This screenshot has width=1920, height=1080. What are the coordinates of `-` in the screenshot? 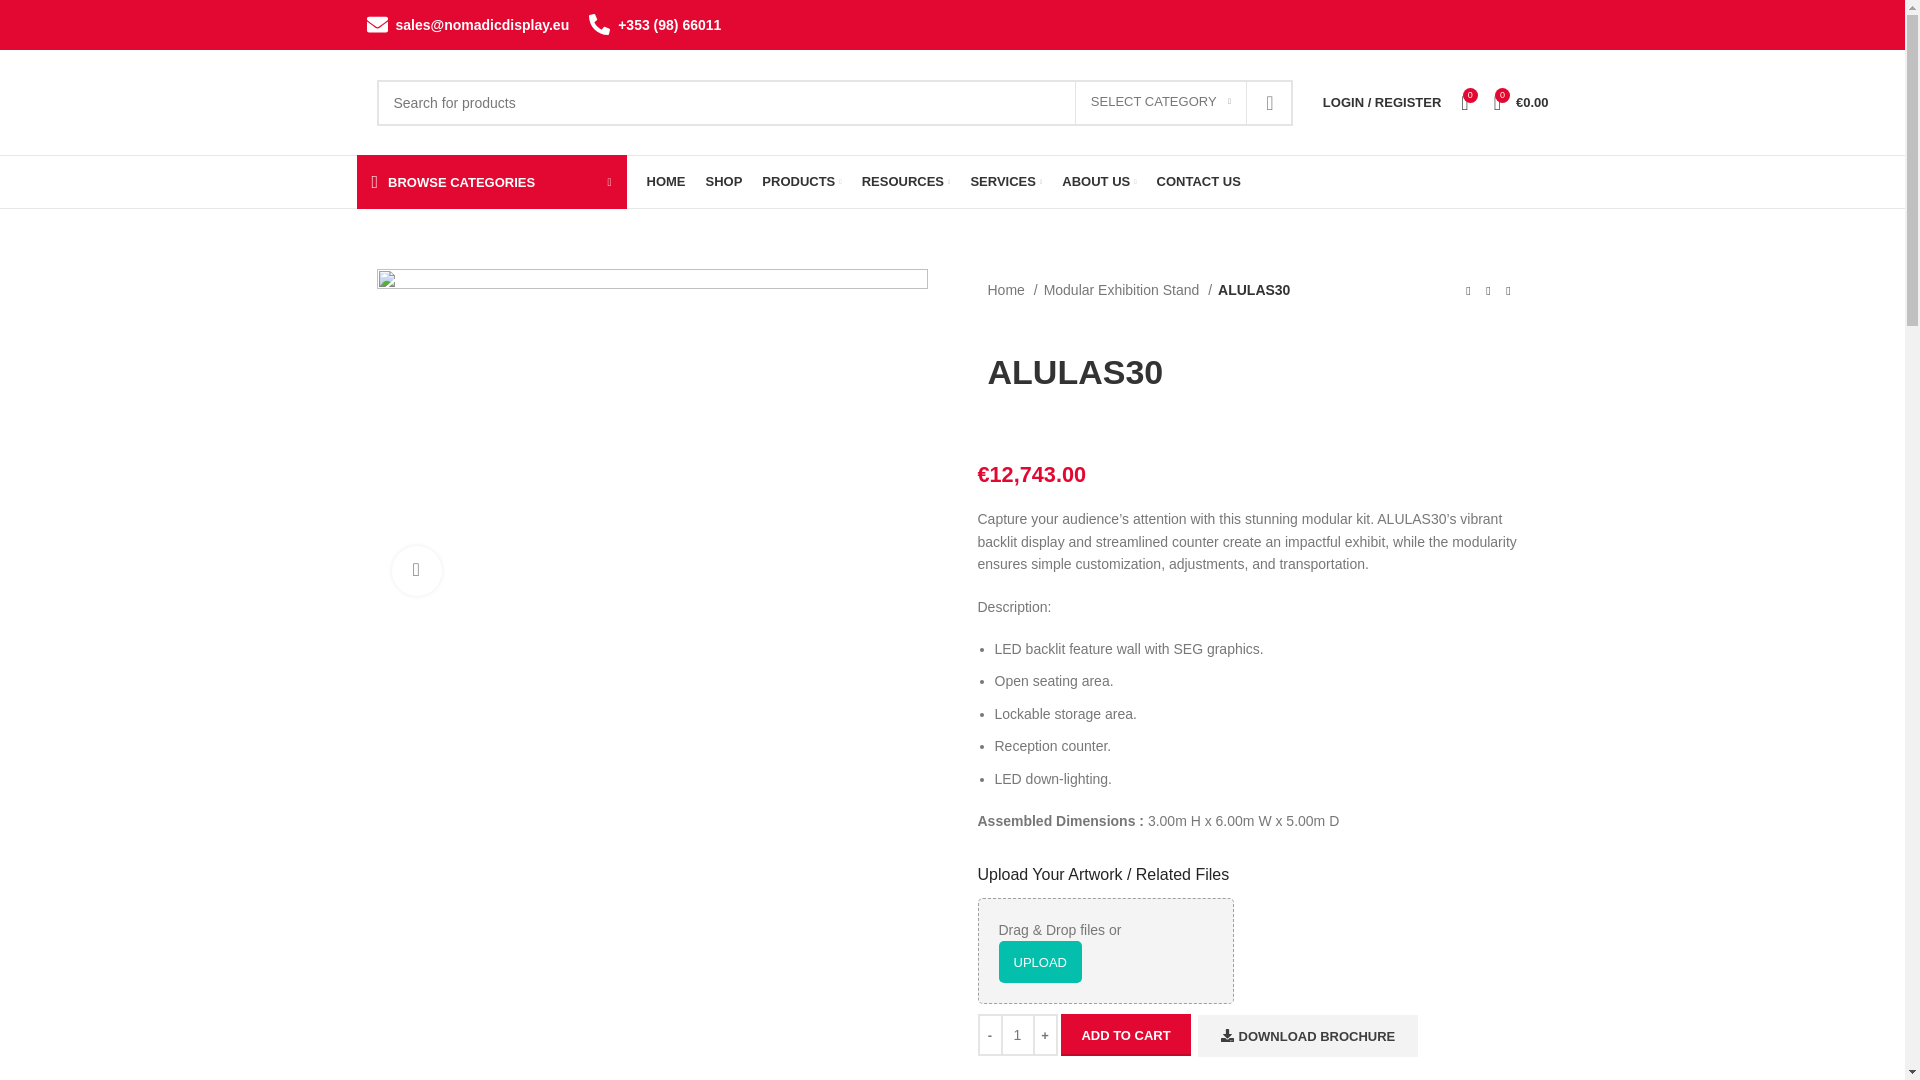 It's located at (990, 1035).